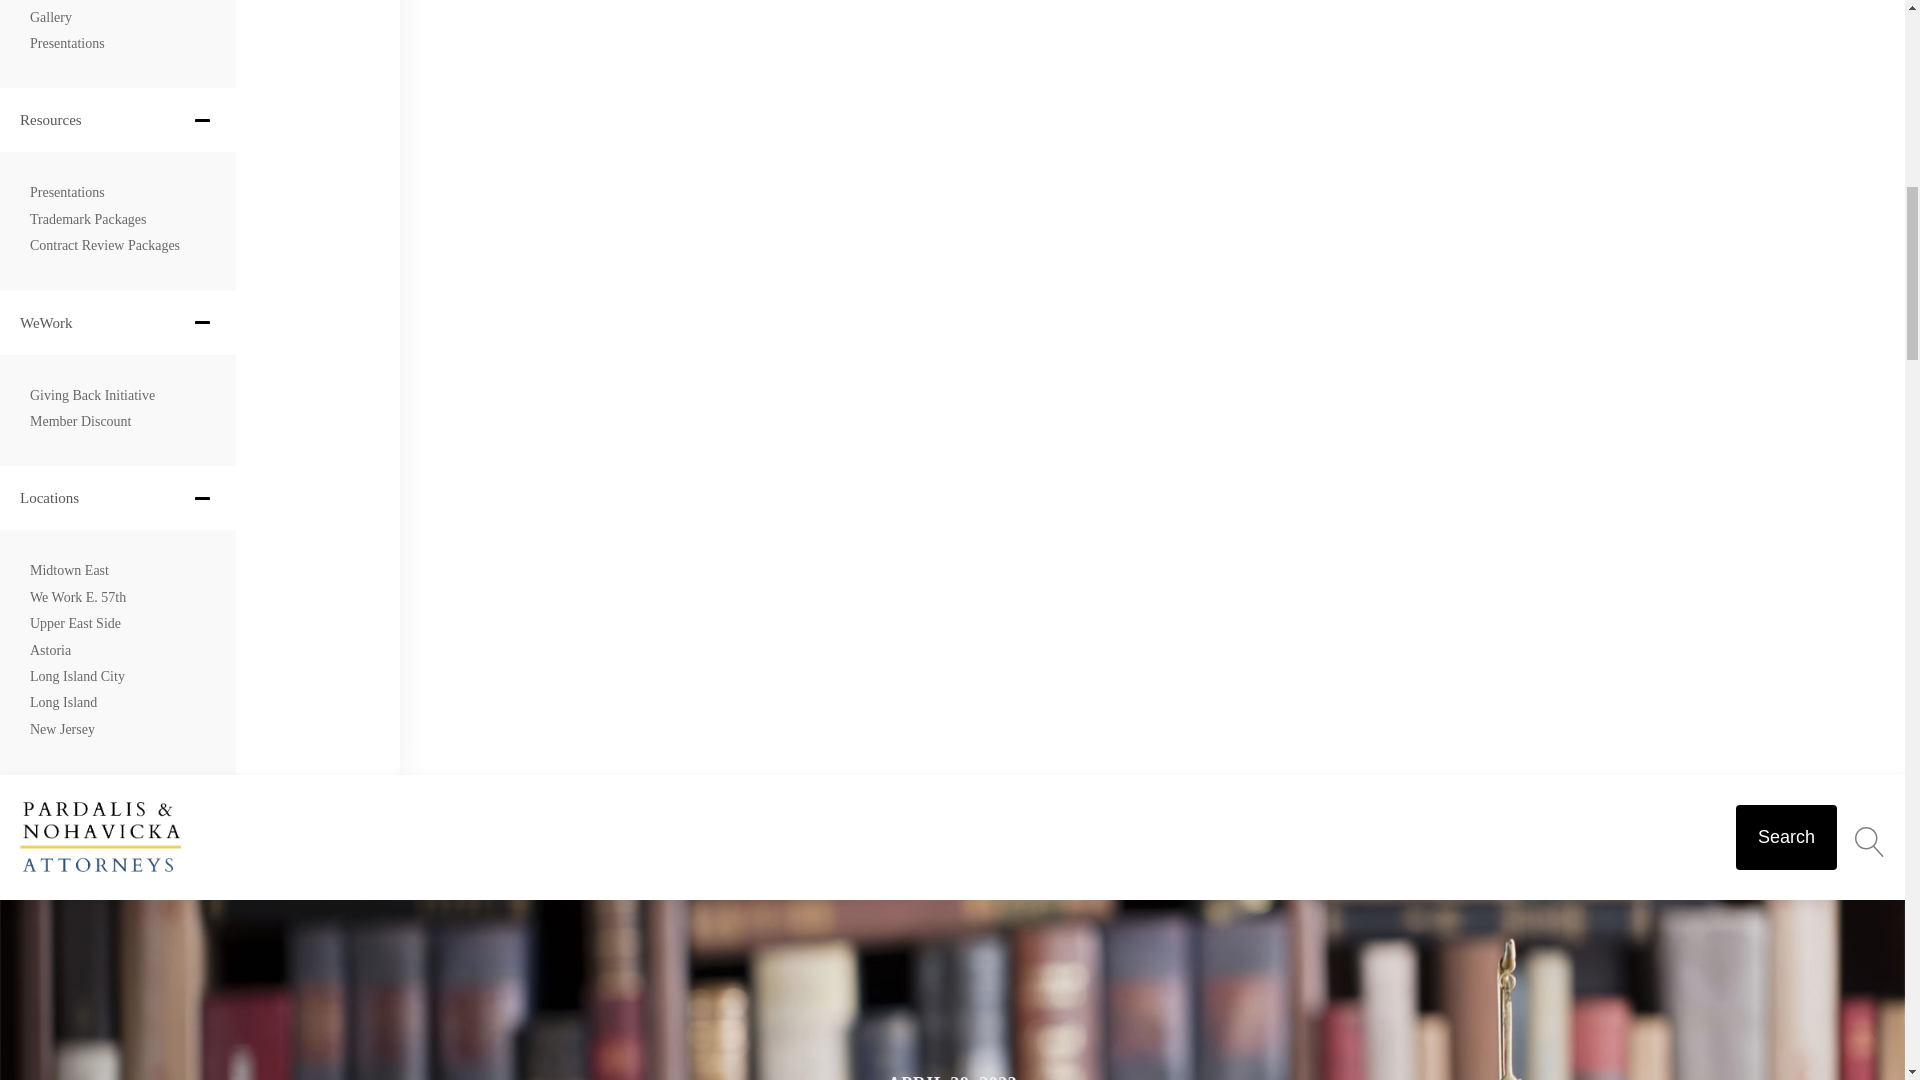  I want to click on Contract Review Packages, so click(105, 246).